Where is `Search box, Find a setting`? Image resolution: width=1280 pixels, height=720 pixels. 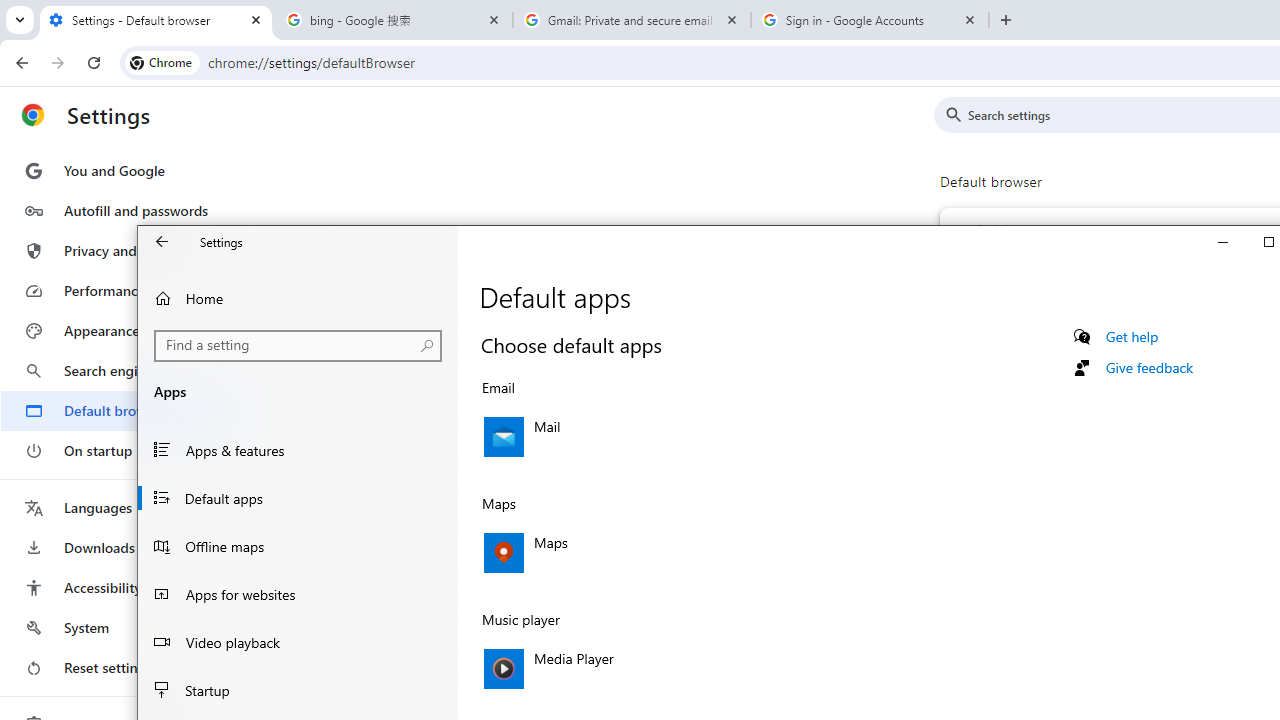
Search box, Find a setting is located at coordinates (298, 346).